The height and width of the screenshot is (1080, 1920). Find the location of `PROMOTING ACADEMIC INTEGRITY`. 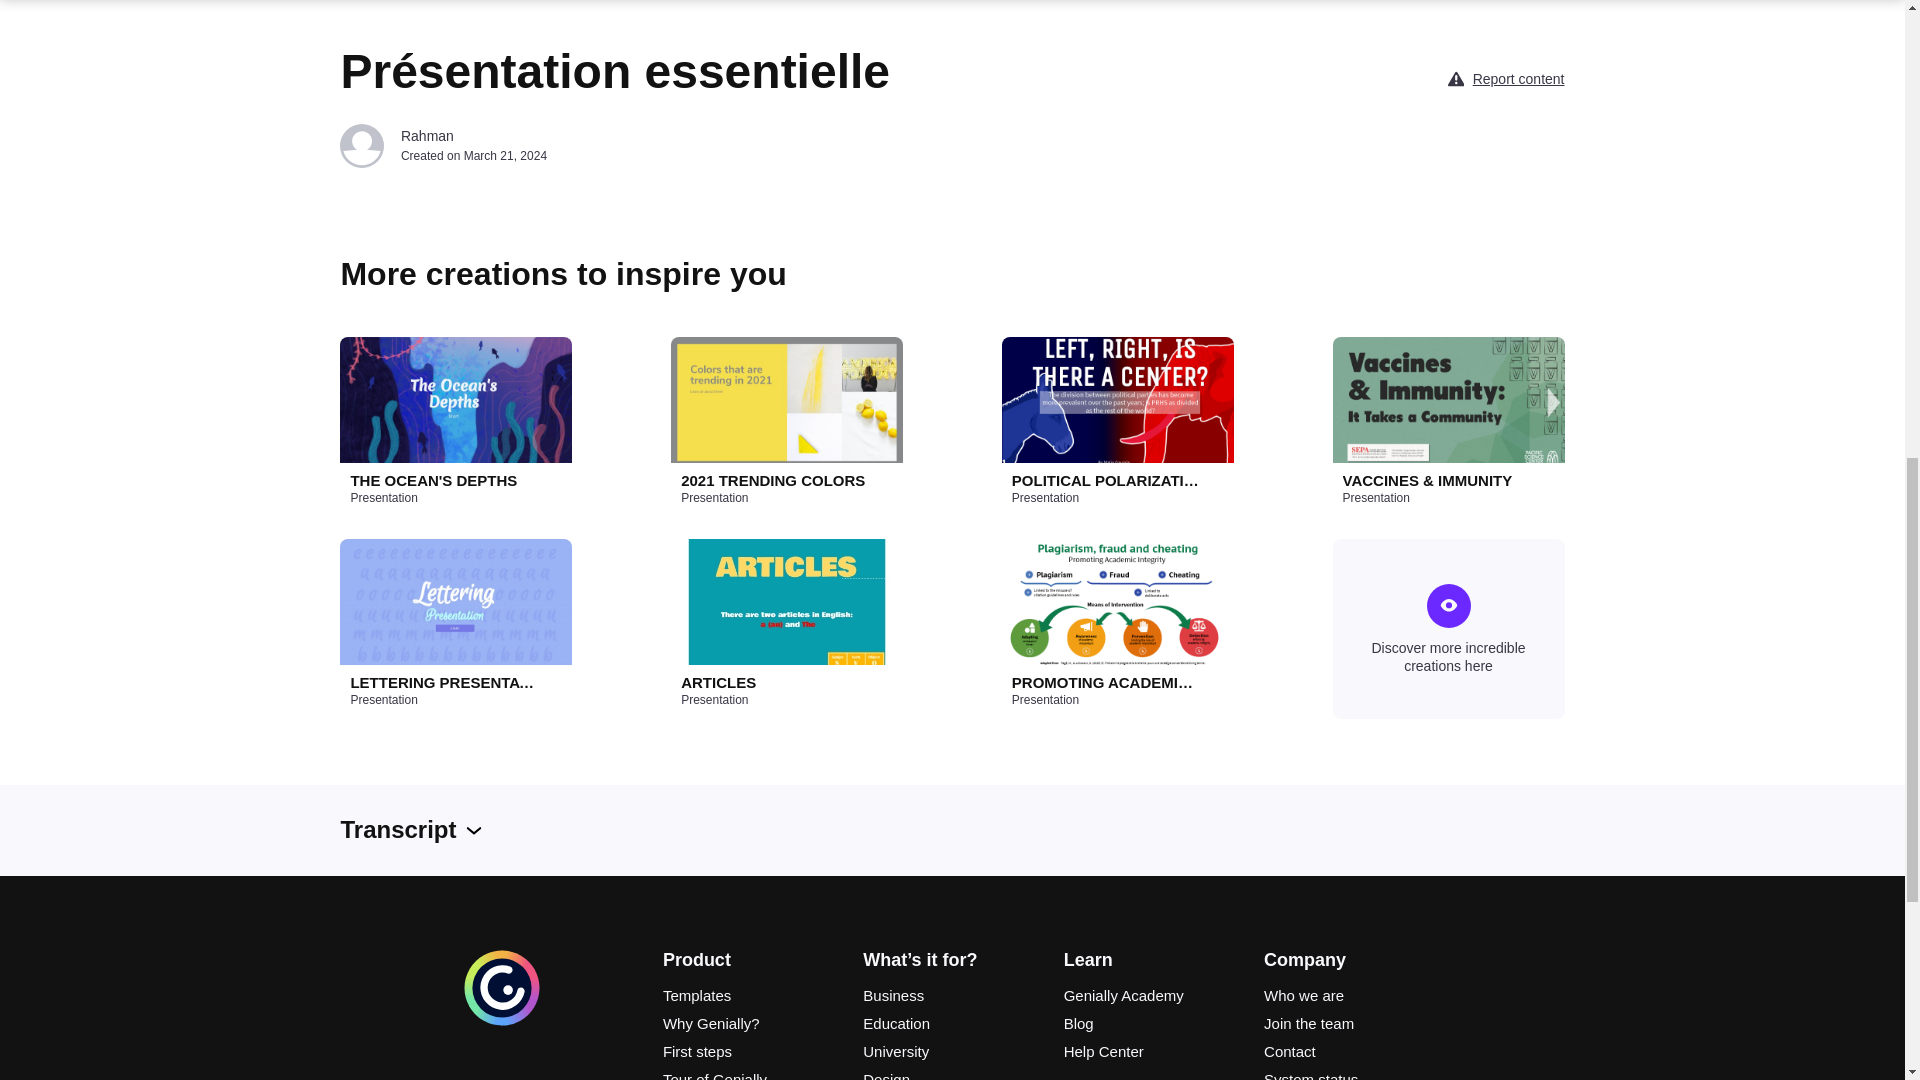

PROMOTING ACADEMIC INTEGRITY is located at coordinates (1106, 682).